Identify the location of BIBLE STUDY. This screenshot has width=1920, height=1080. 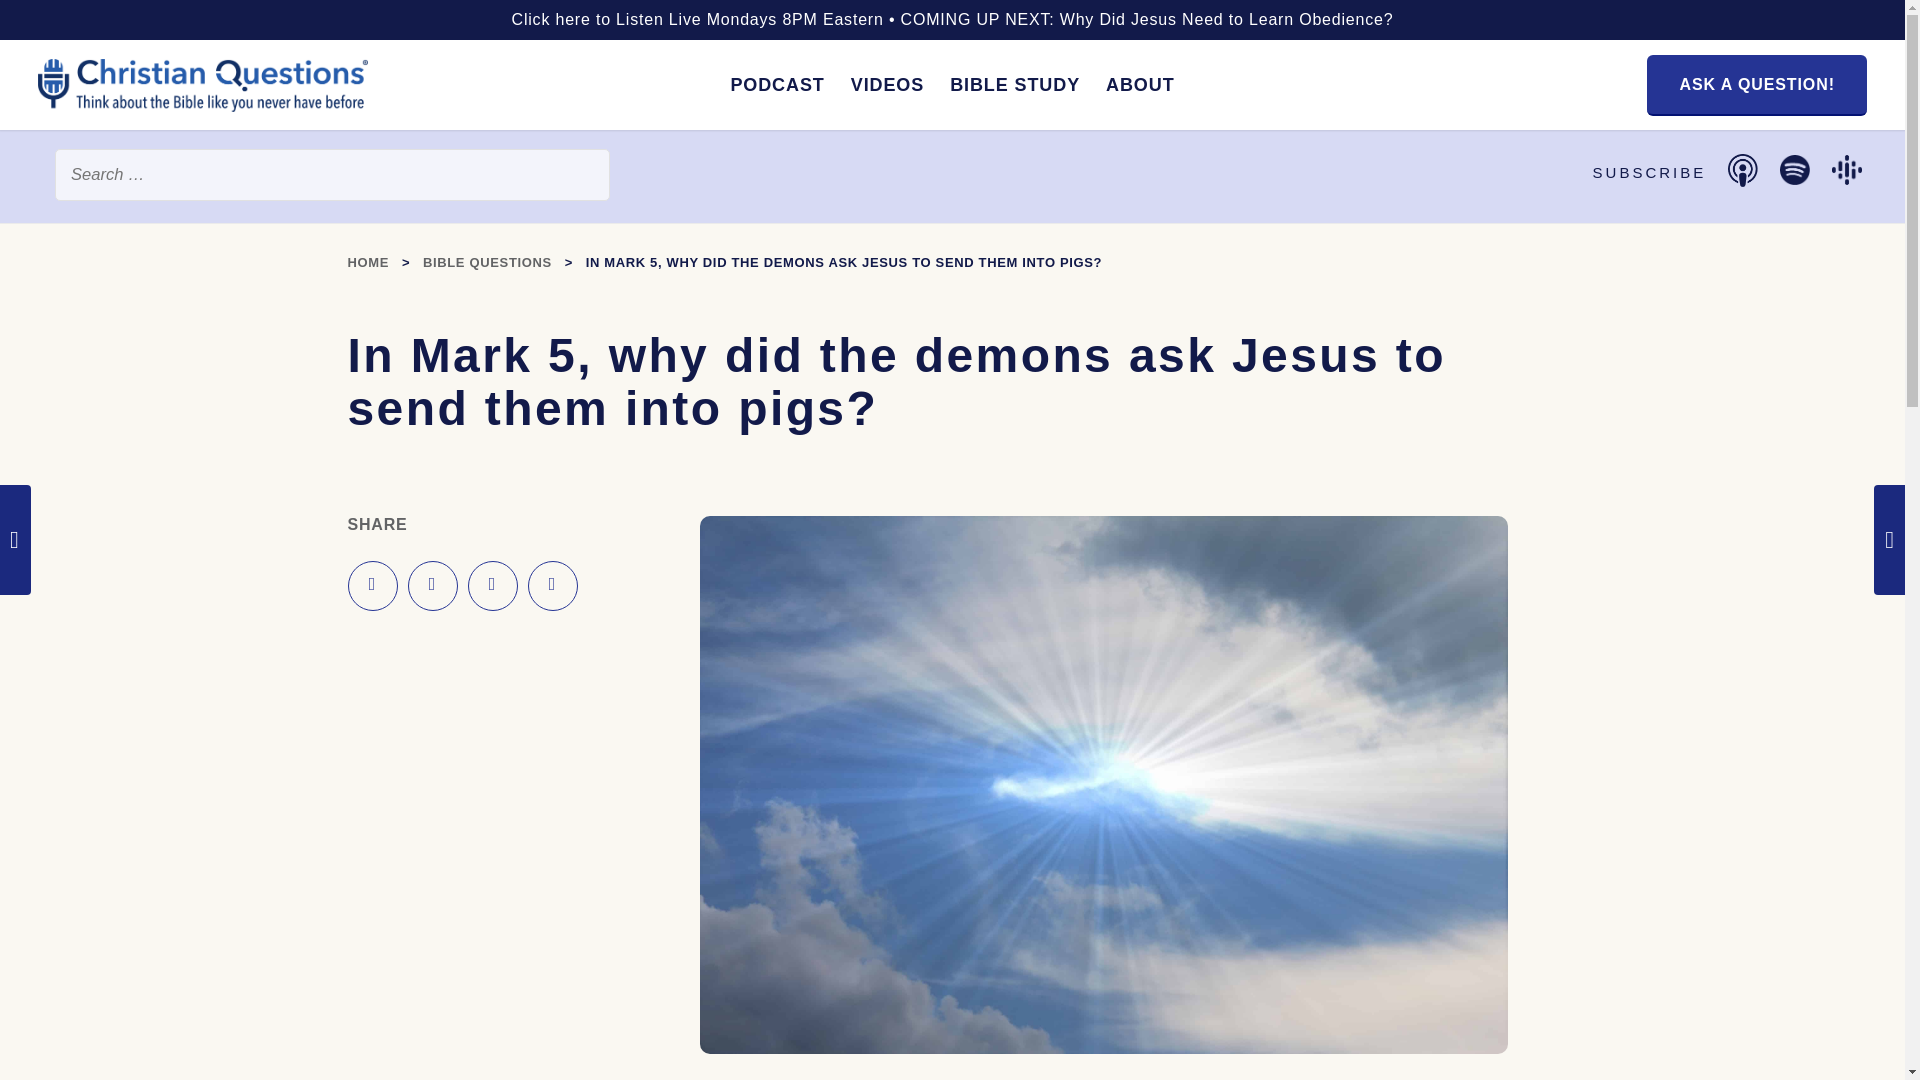
(1014, 84).